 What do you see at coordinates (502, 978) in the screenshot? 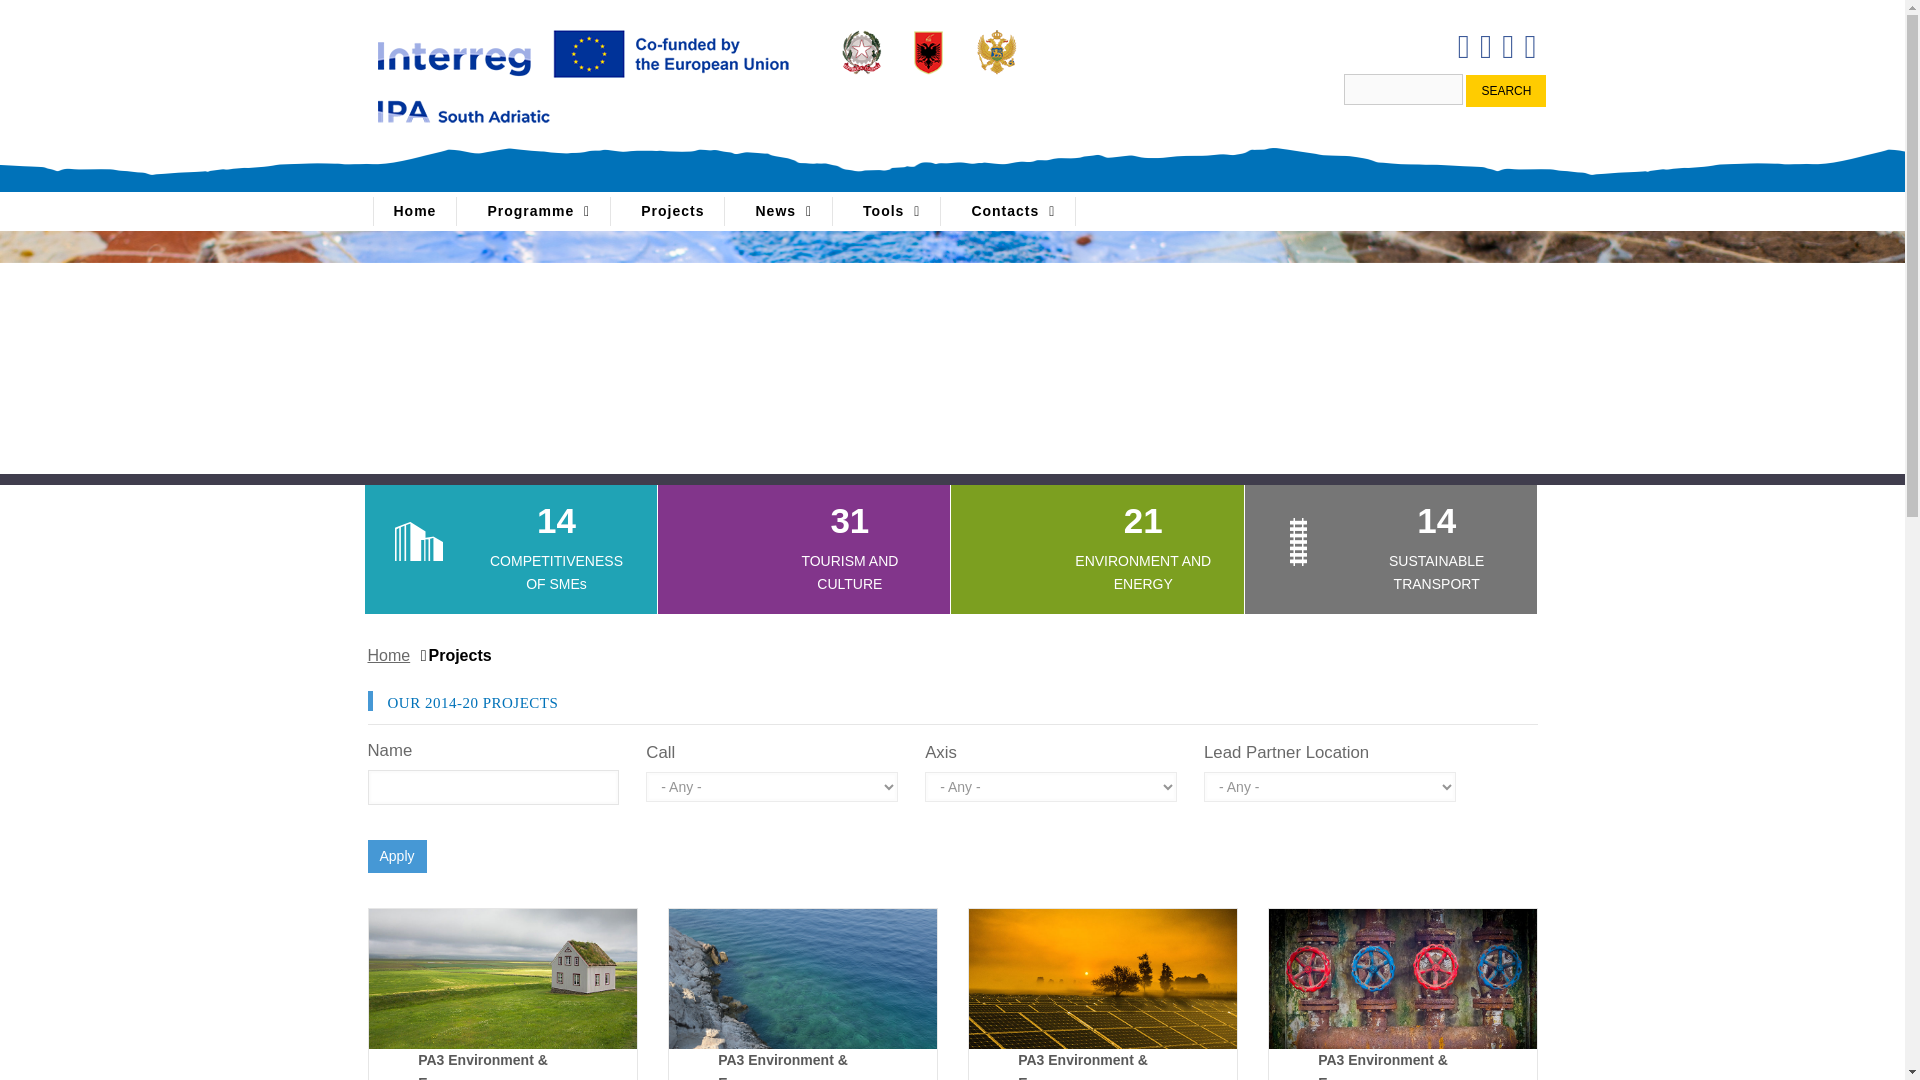
I see `Agricultural WastE as Sustainable` at bounding box center [502, 978].